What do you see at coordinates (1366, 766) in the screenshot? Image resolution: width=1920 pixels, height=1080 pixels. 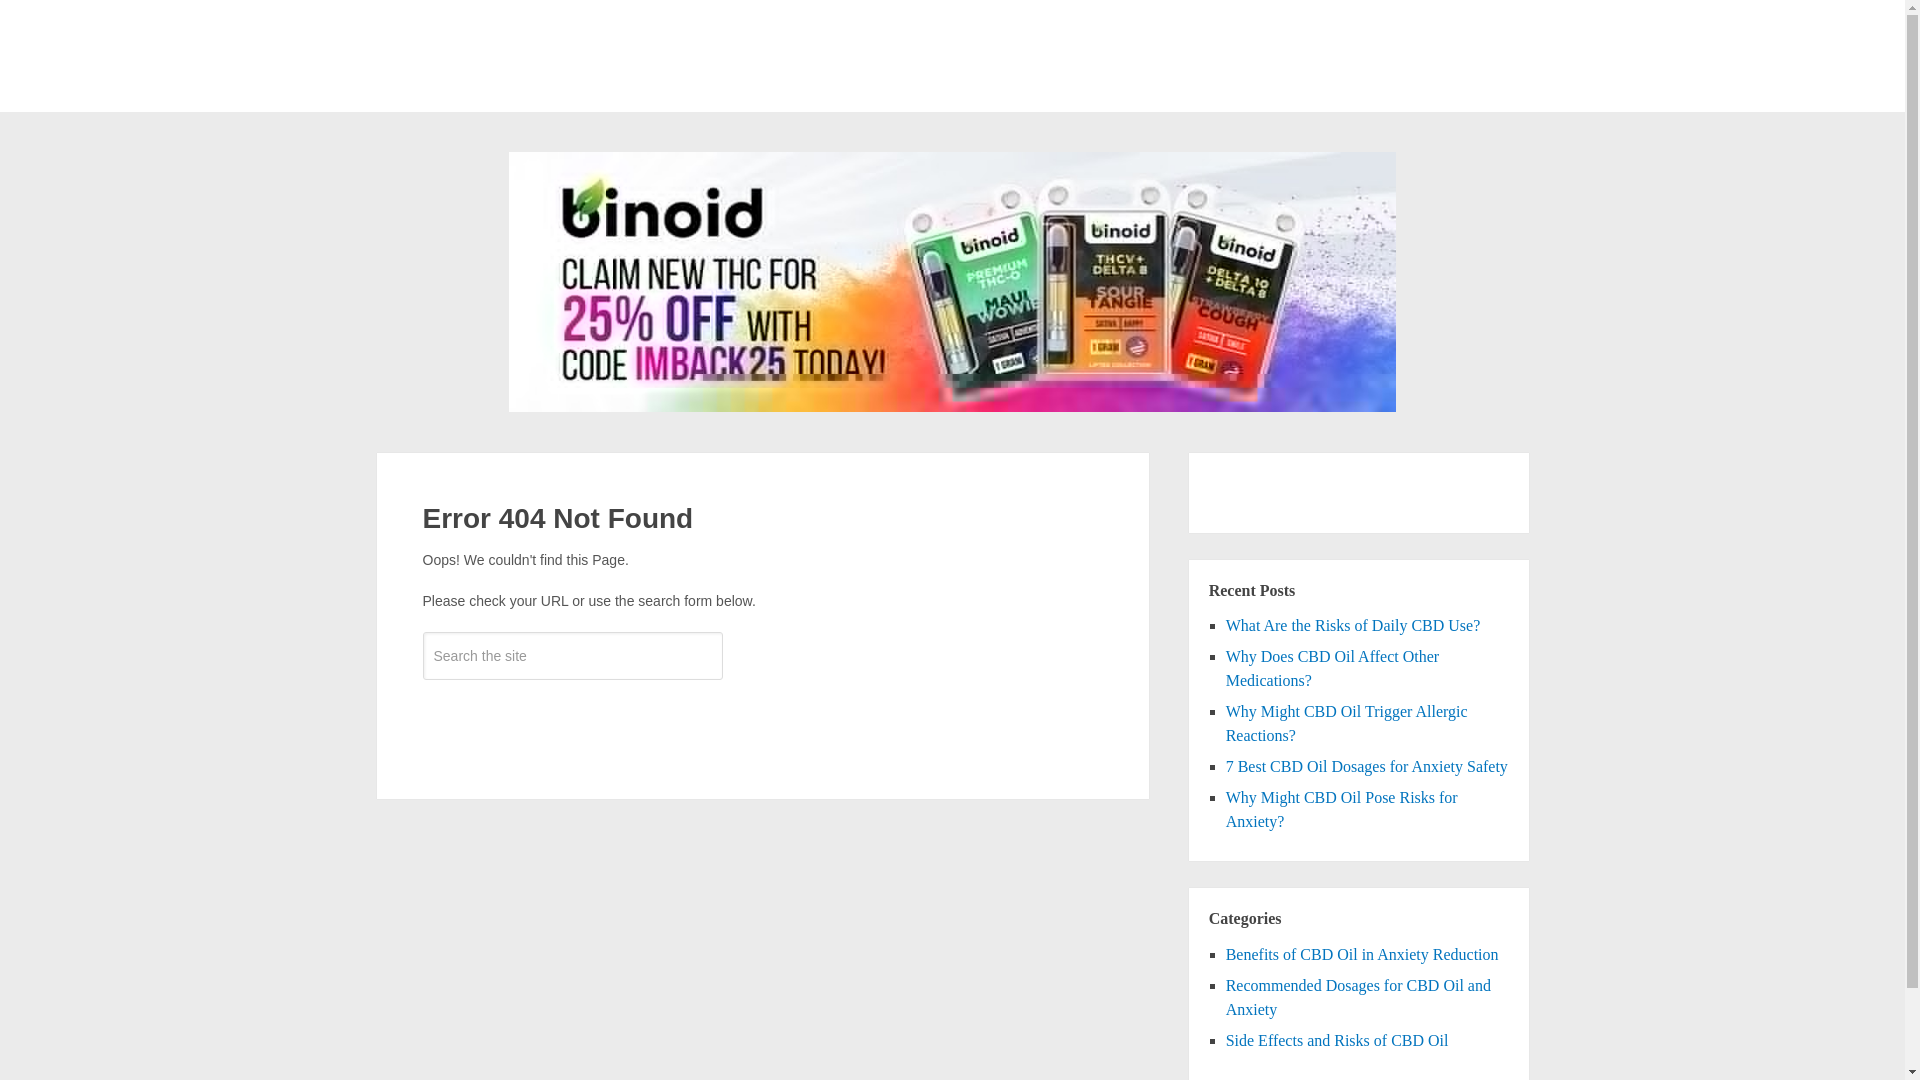 I see `7 Best CBD Oil Dosages for Anxiety Safety` at bounding box center [1366, 766].